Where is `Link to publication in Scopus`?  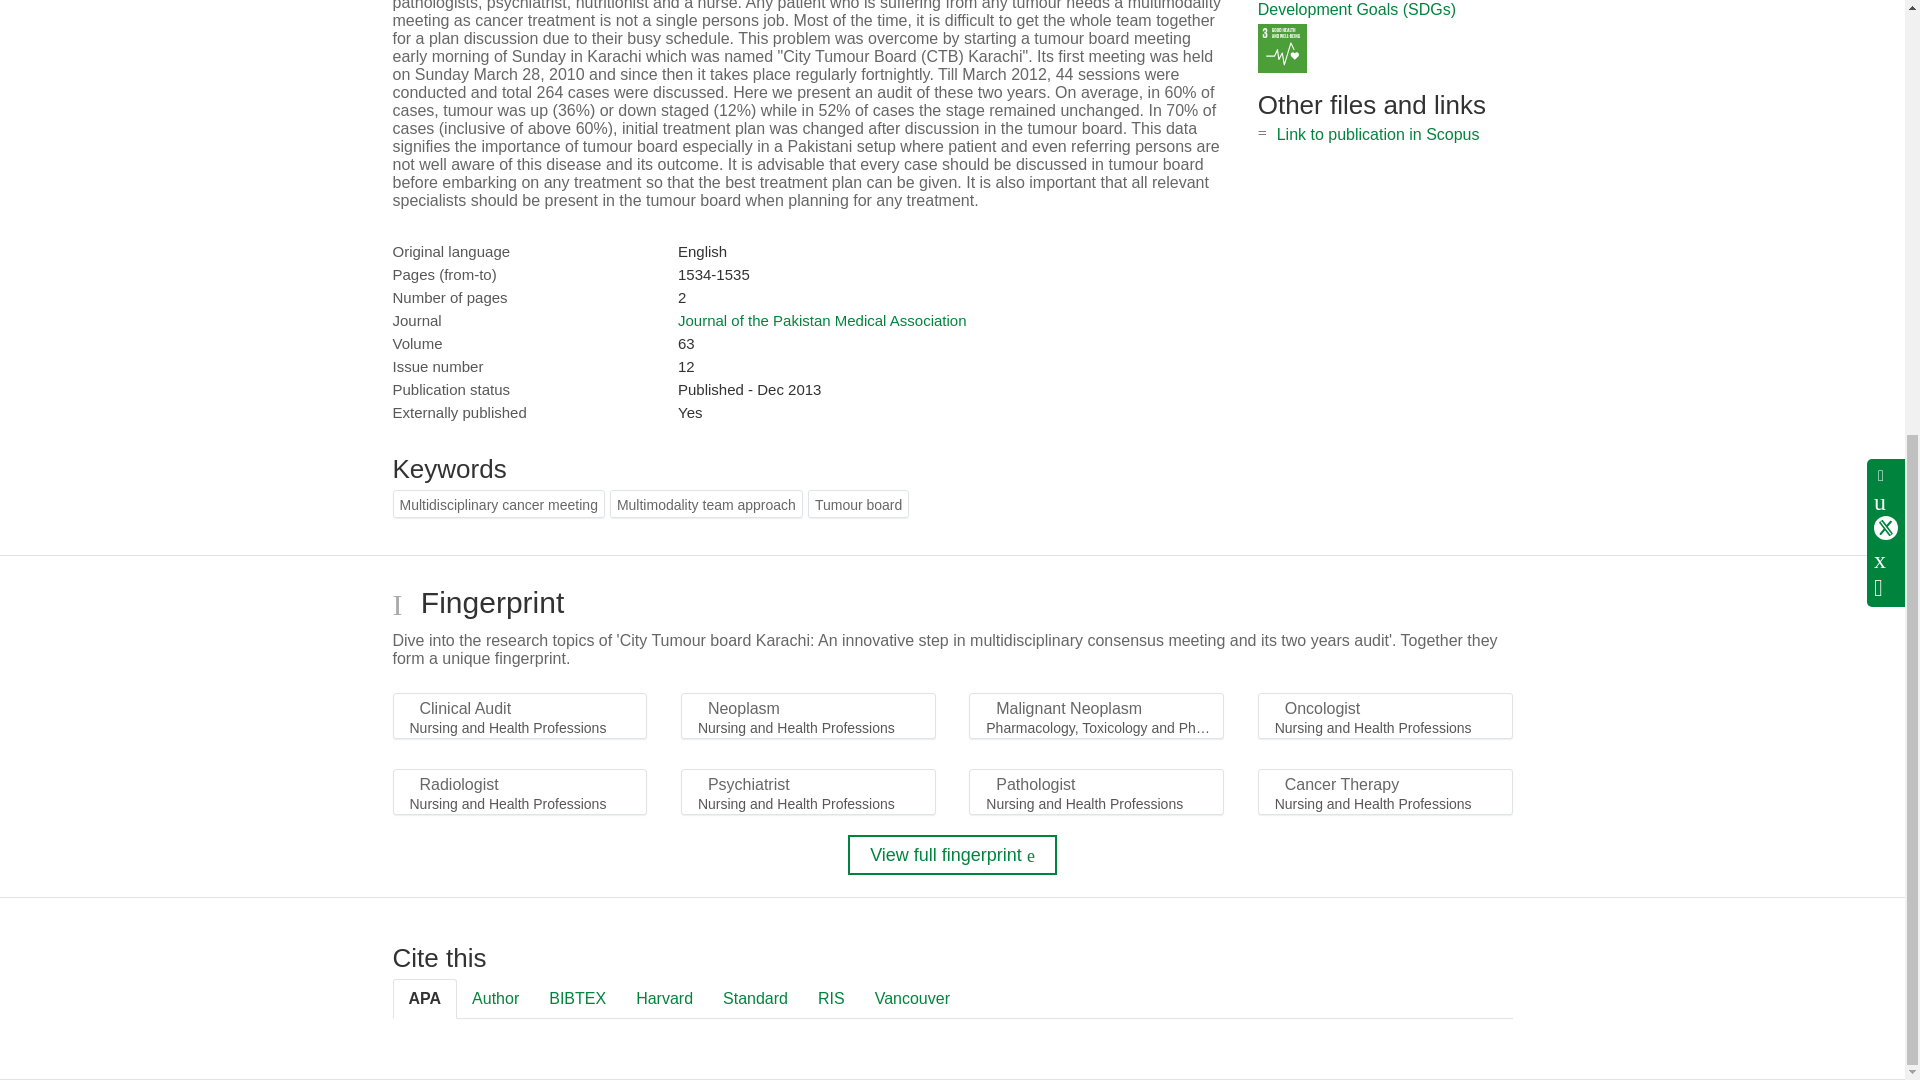
Link to publication in Scopus is located at coordinates (1378, 134).